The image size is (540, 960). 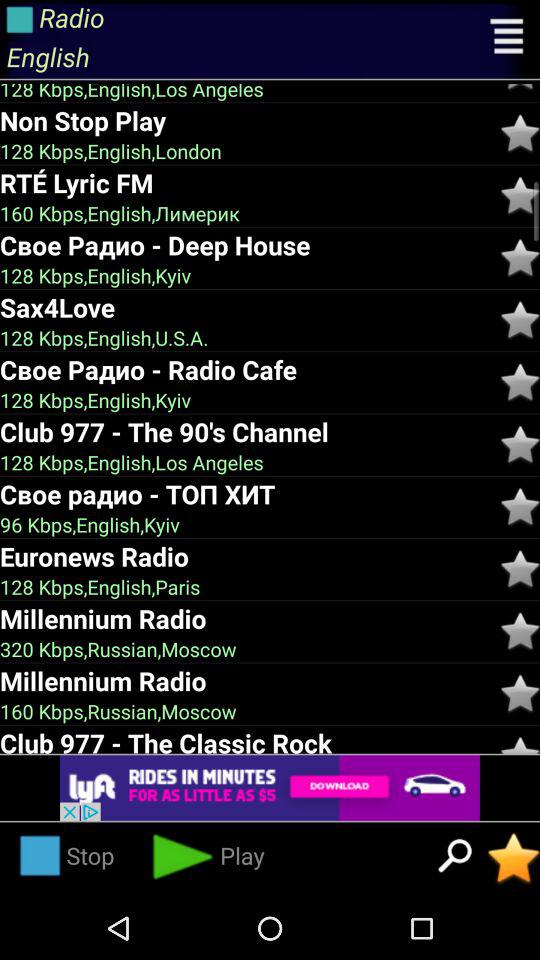 What do you see at coordinates (520, 569) in the screenshot?
I see `add to favourites` at bounding box center [520, 569].